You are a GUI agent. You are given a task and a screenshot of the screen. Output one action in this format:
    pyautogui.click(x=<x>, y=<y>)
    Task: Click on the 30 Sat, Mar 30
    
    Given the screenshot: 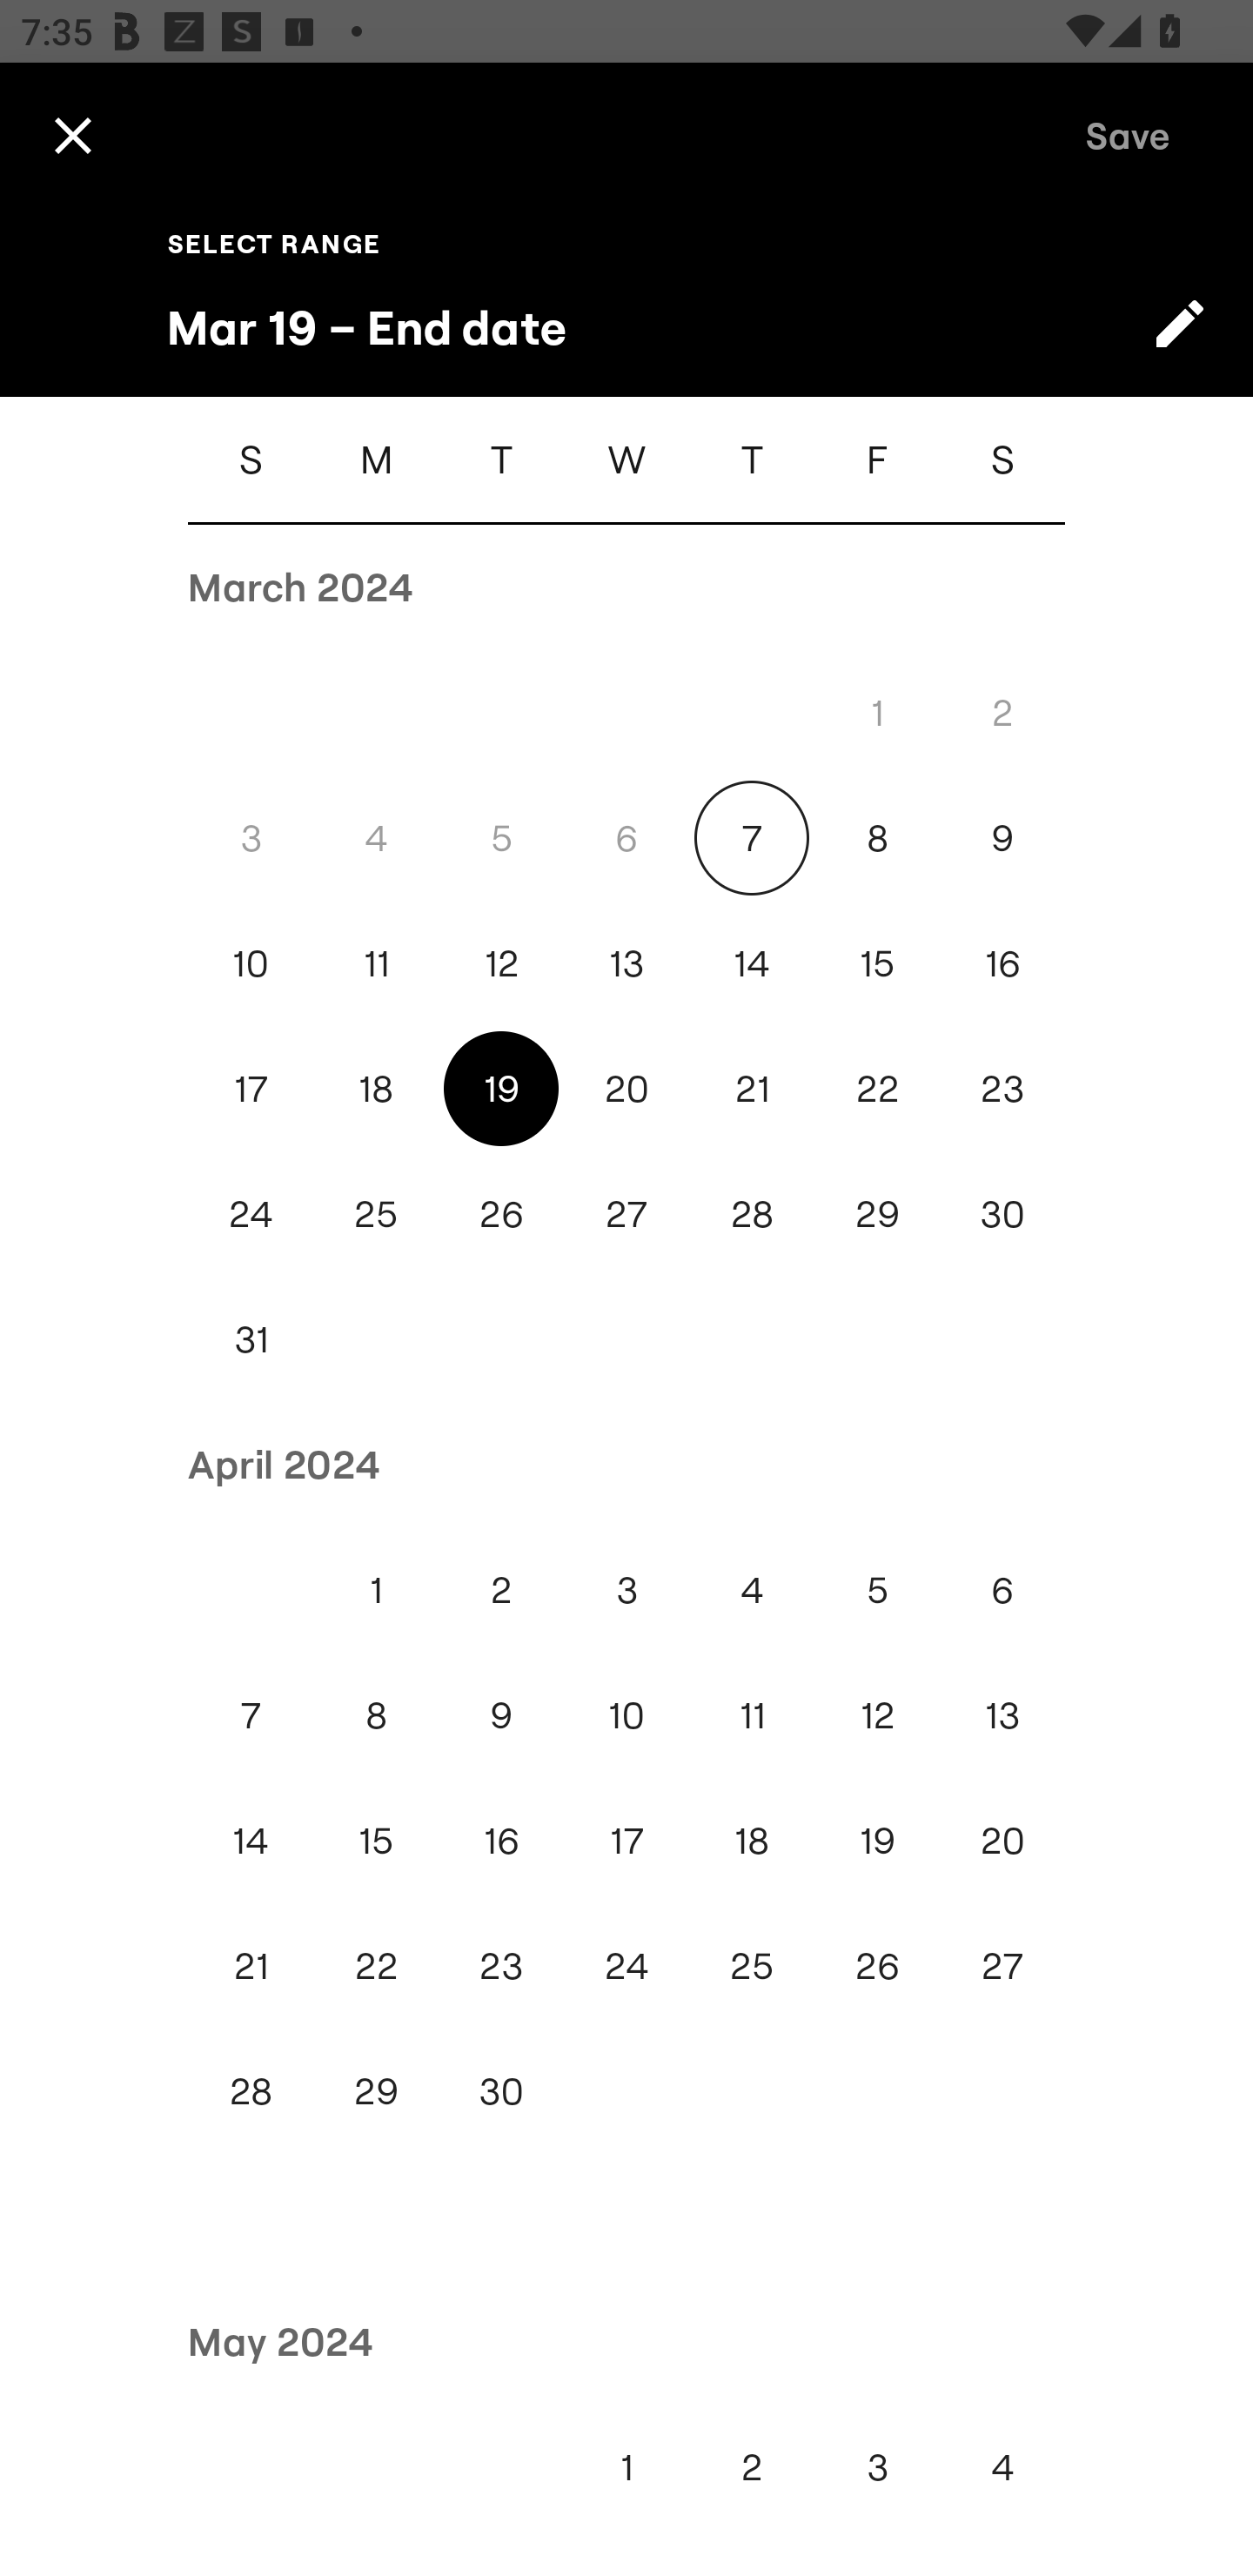 What is the action you would take?
    pyautogui.click(x=1002, y=1215)
    